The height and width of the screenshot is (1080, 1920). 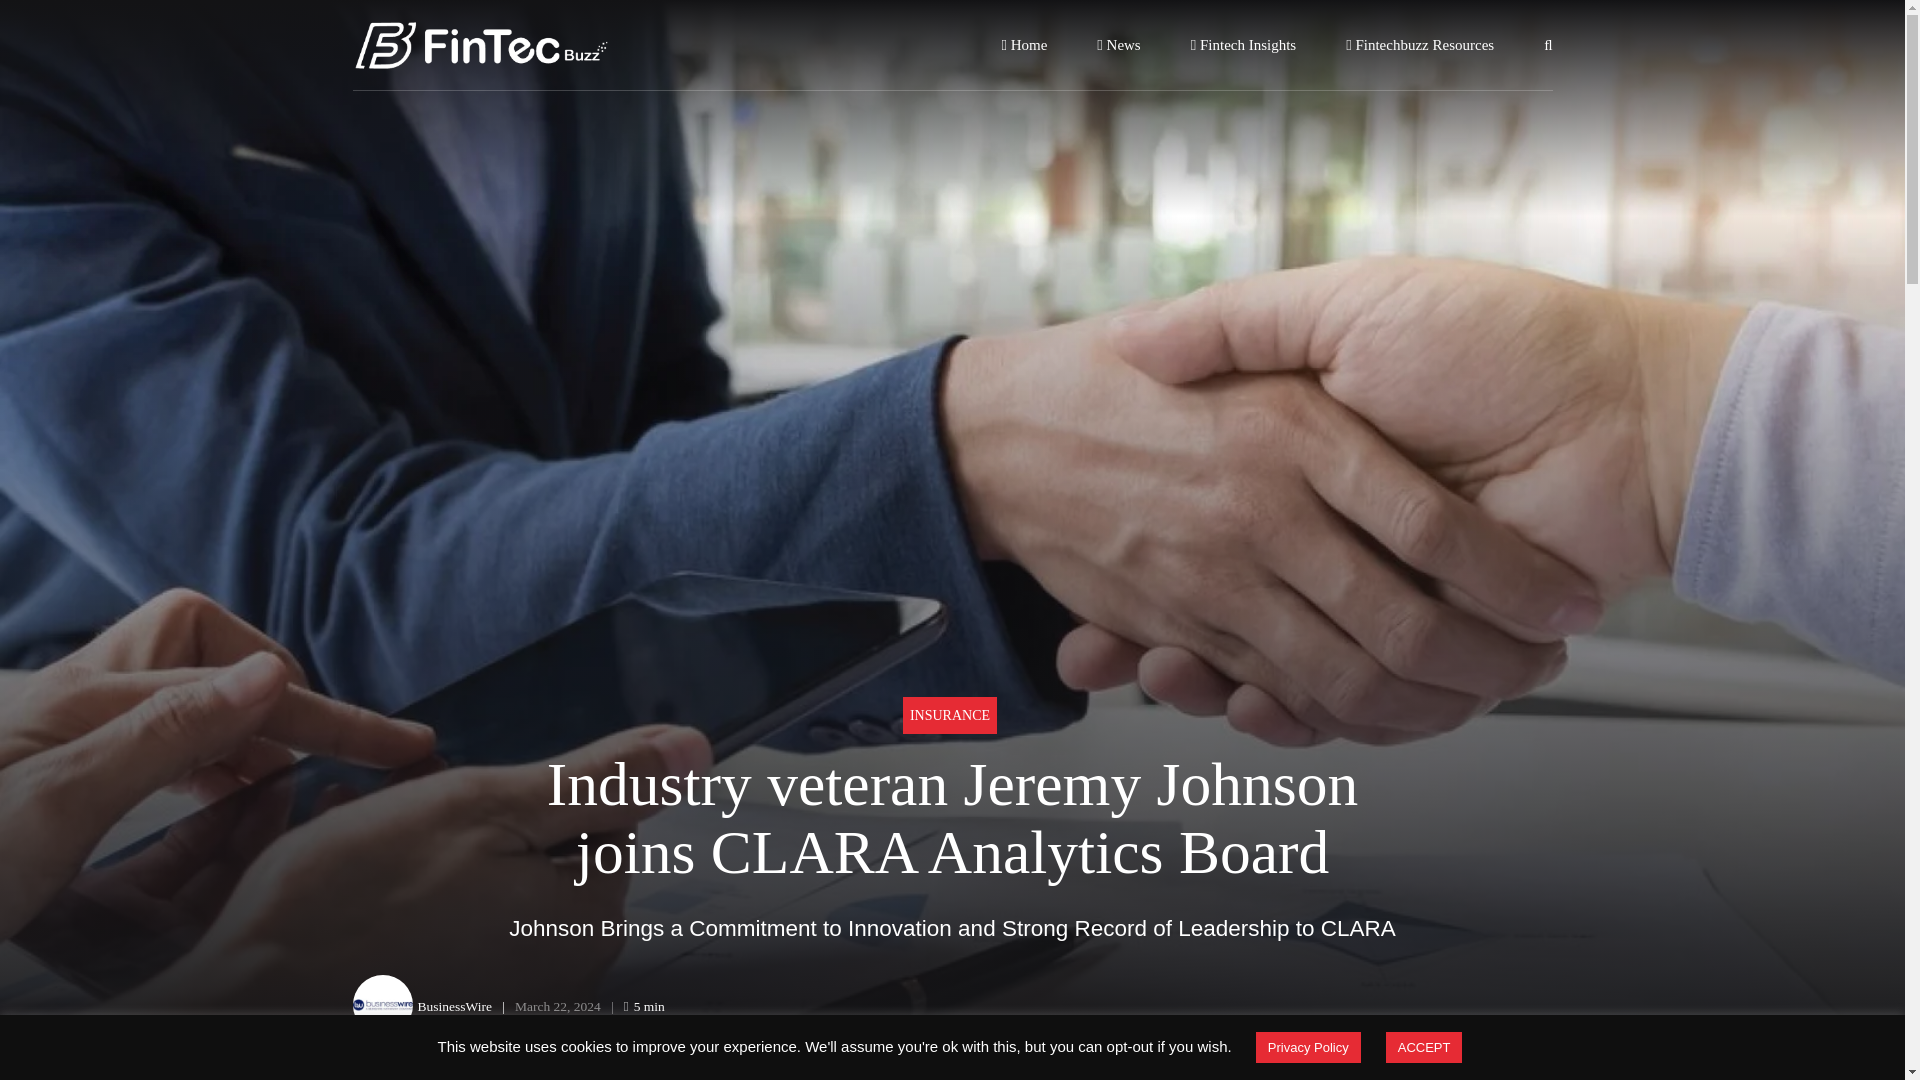 What do you see at coordinates (454, 1006) in the screenshot?
I see `BusinessWire` at bounding box center [454, 1006].